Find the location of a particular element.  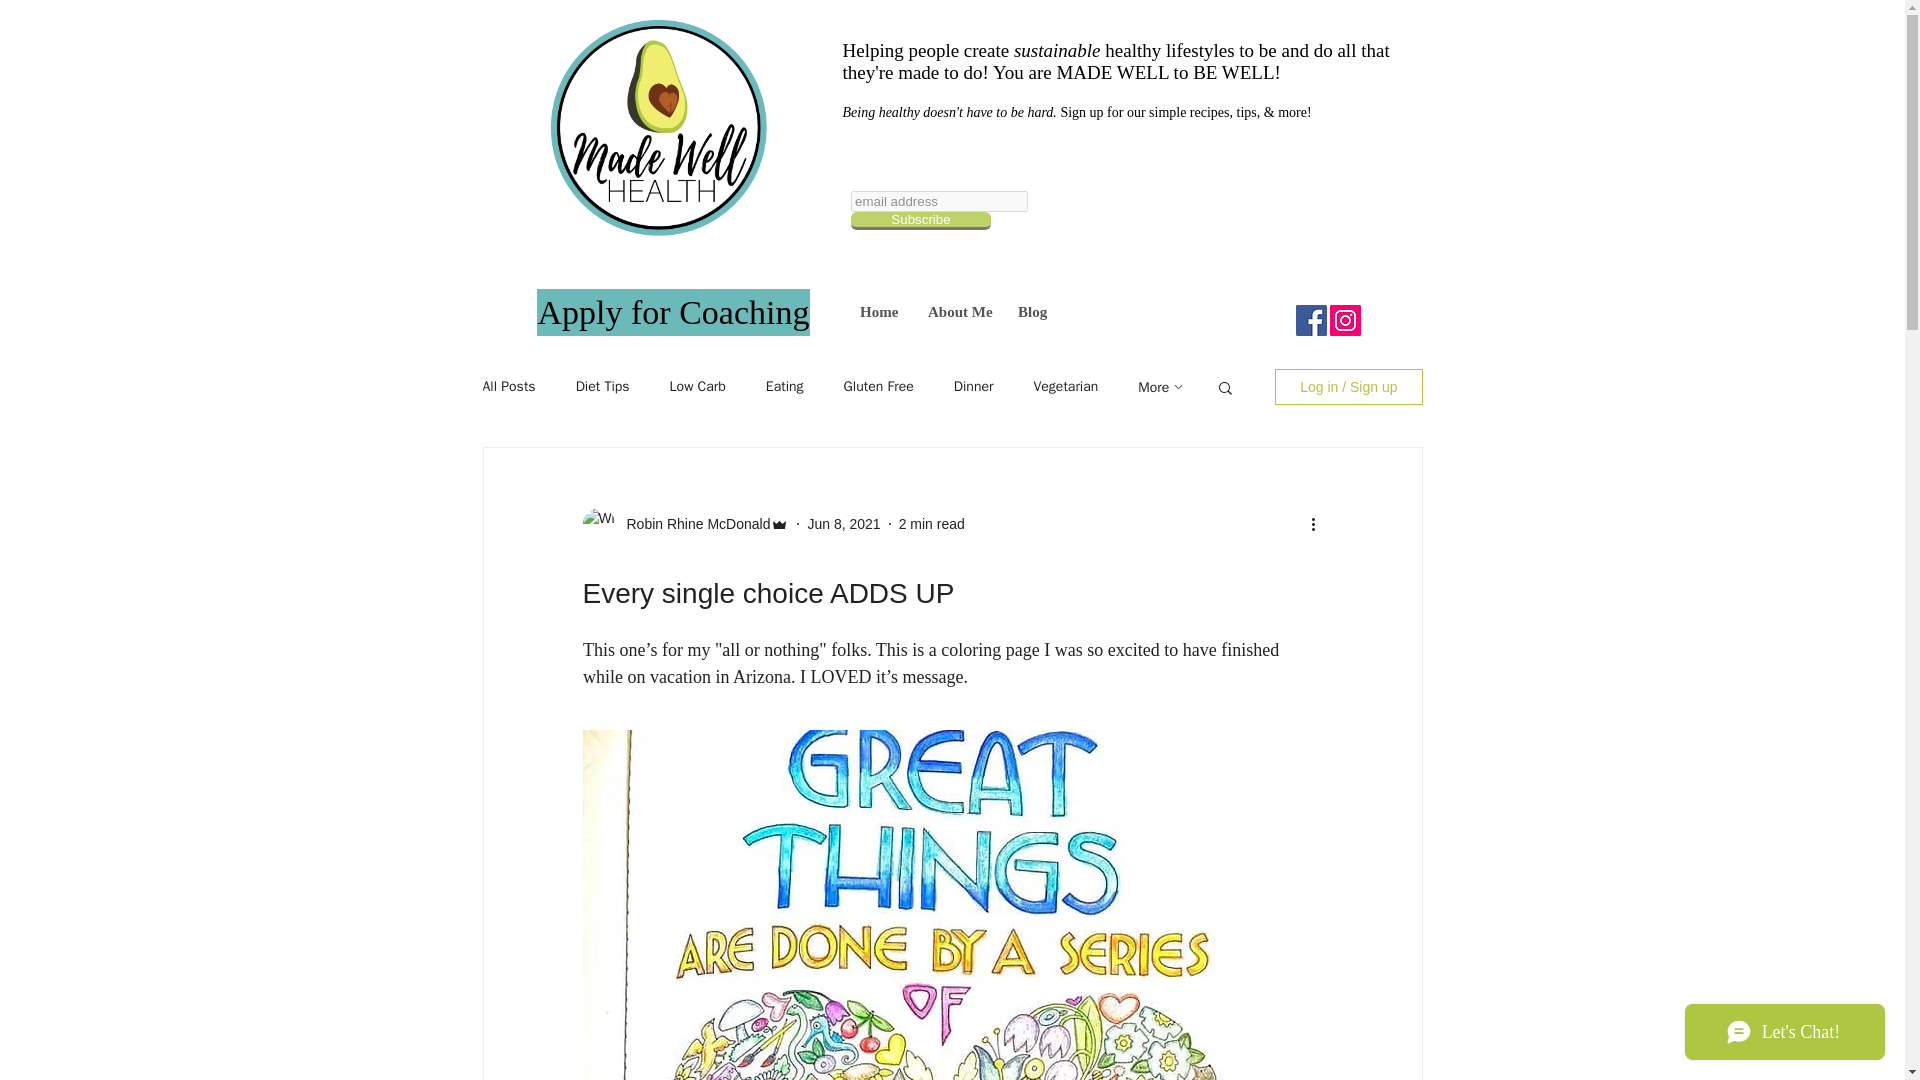

Blog is located at coordinates (1030, 312).